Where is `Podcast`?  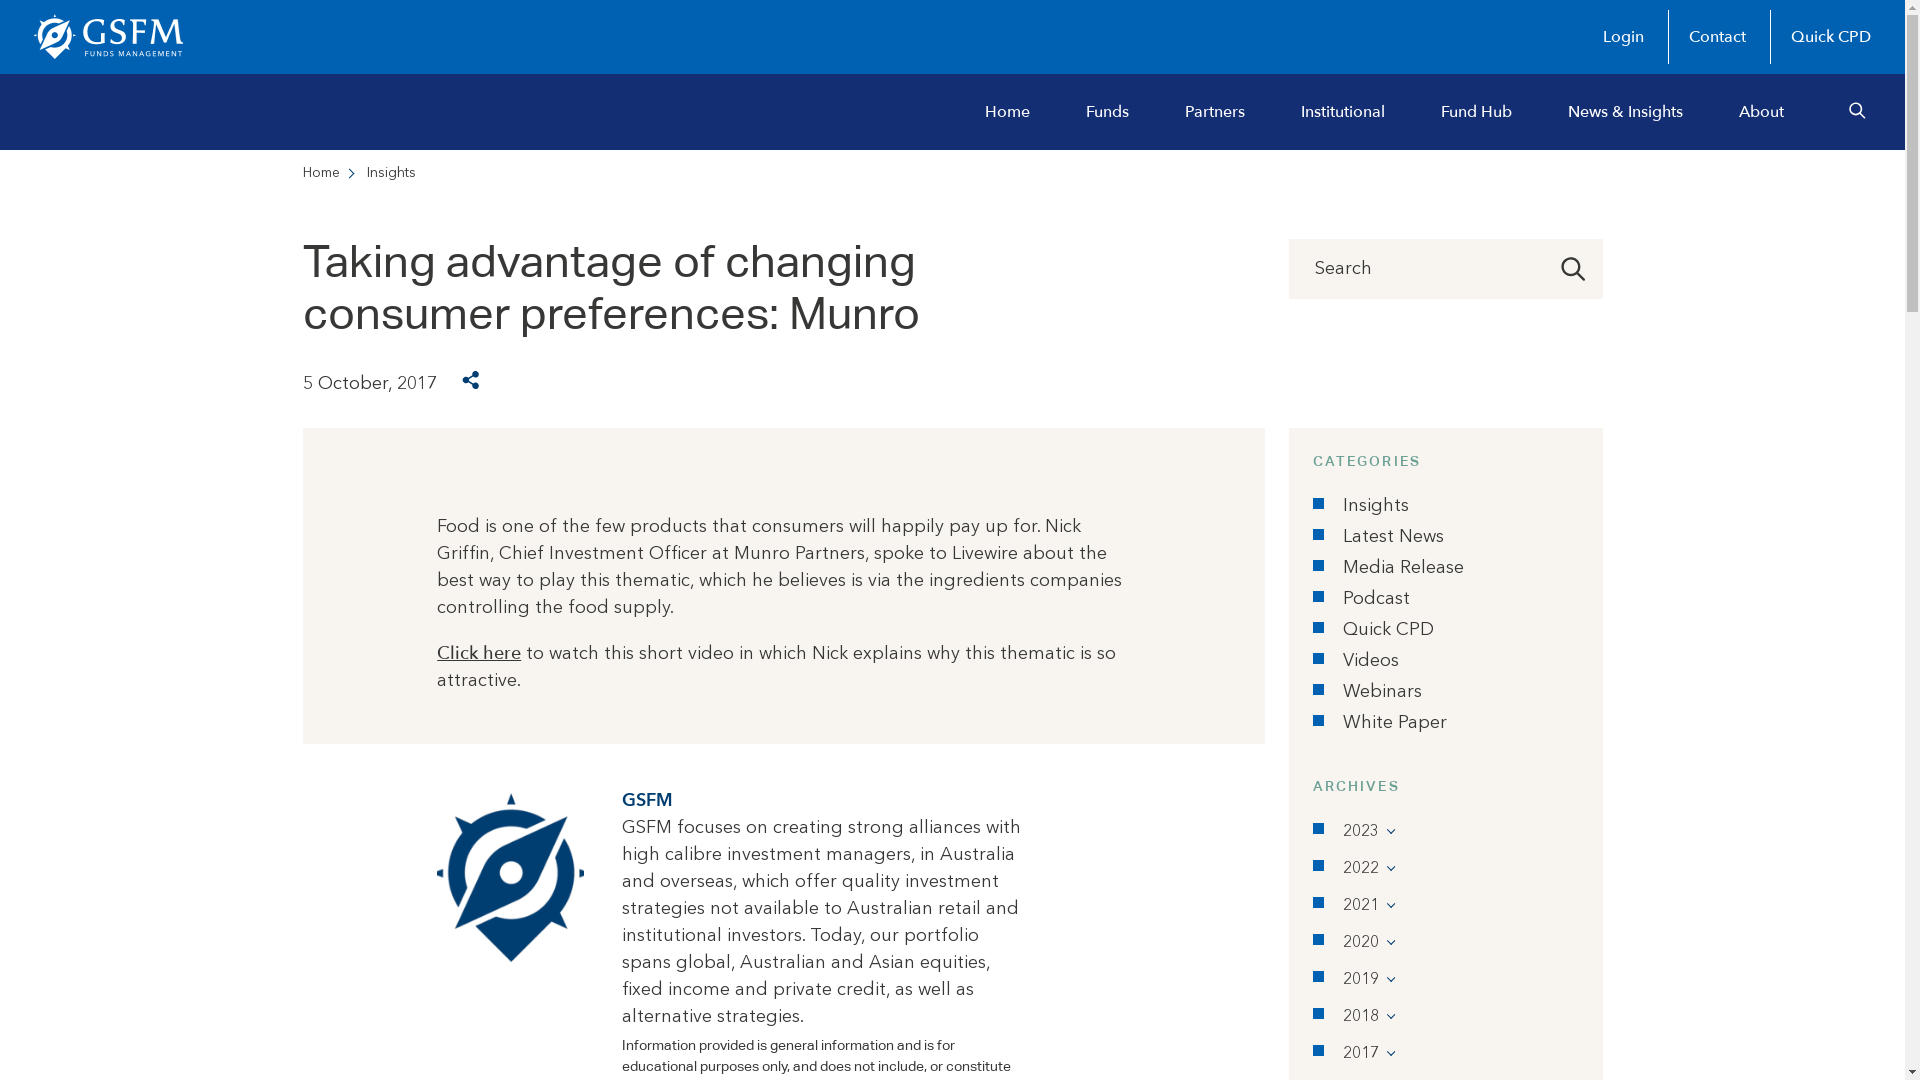
Podcast is located at coordinates (1376, 599).